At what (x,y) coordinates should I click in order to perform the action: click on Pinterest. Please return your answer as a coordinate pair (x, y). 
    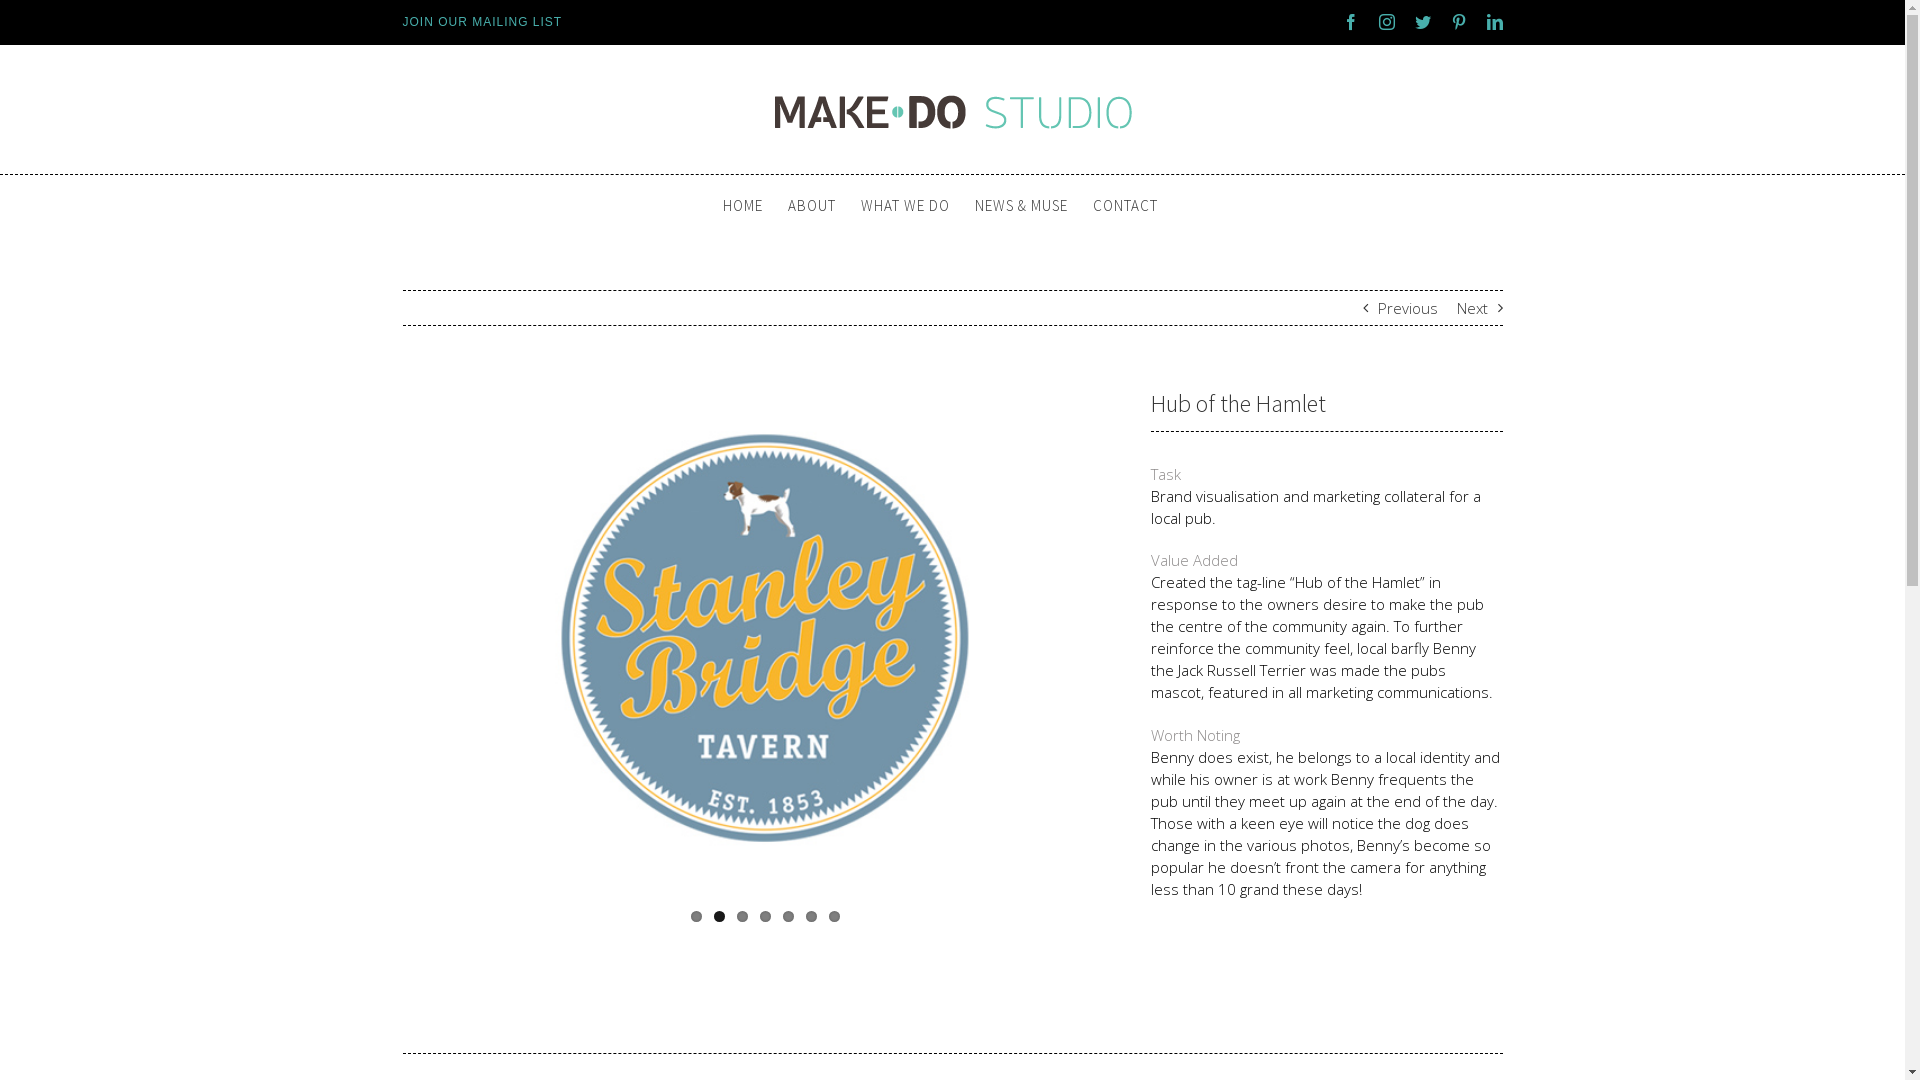
    Looking at the image, I should click on (1458, 22).